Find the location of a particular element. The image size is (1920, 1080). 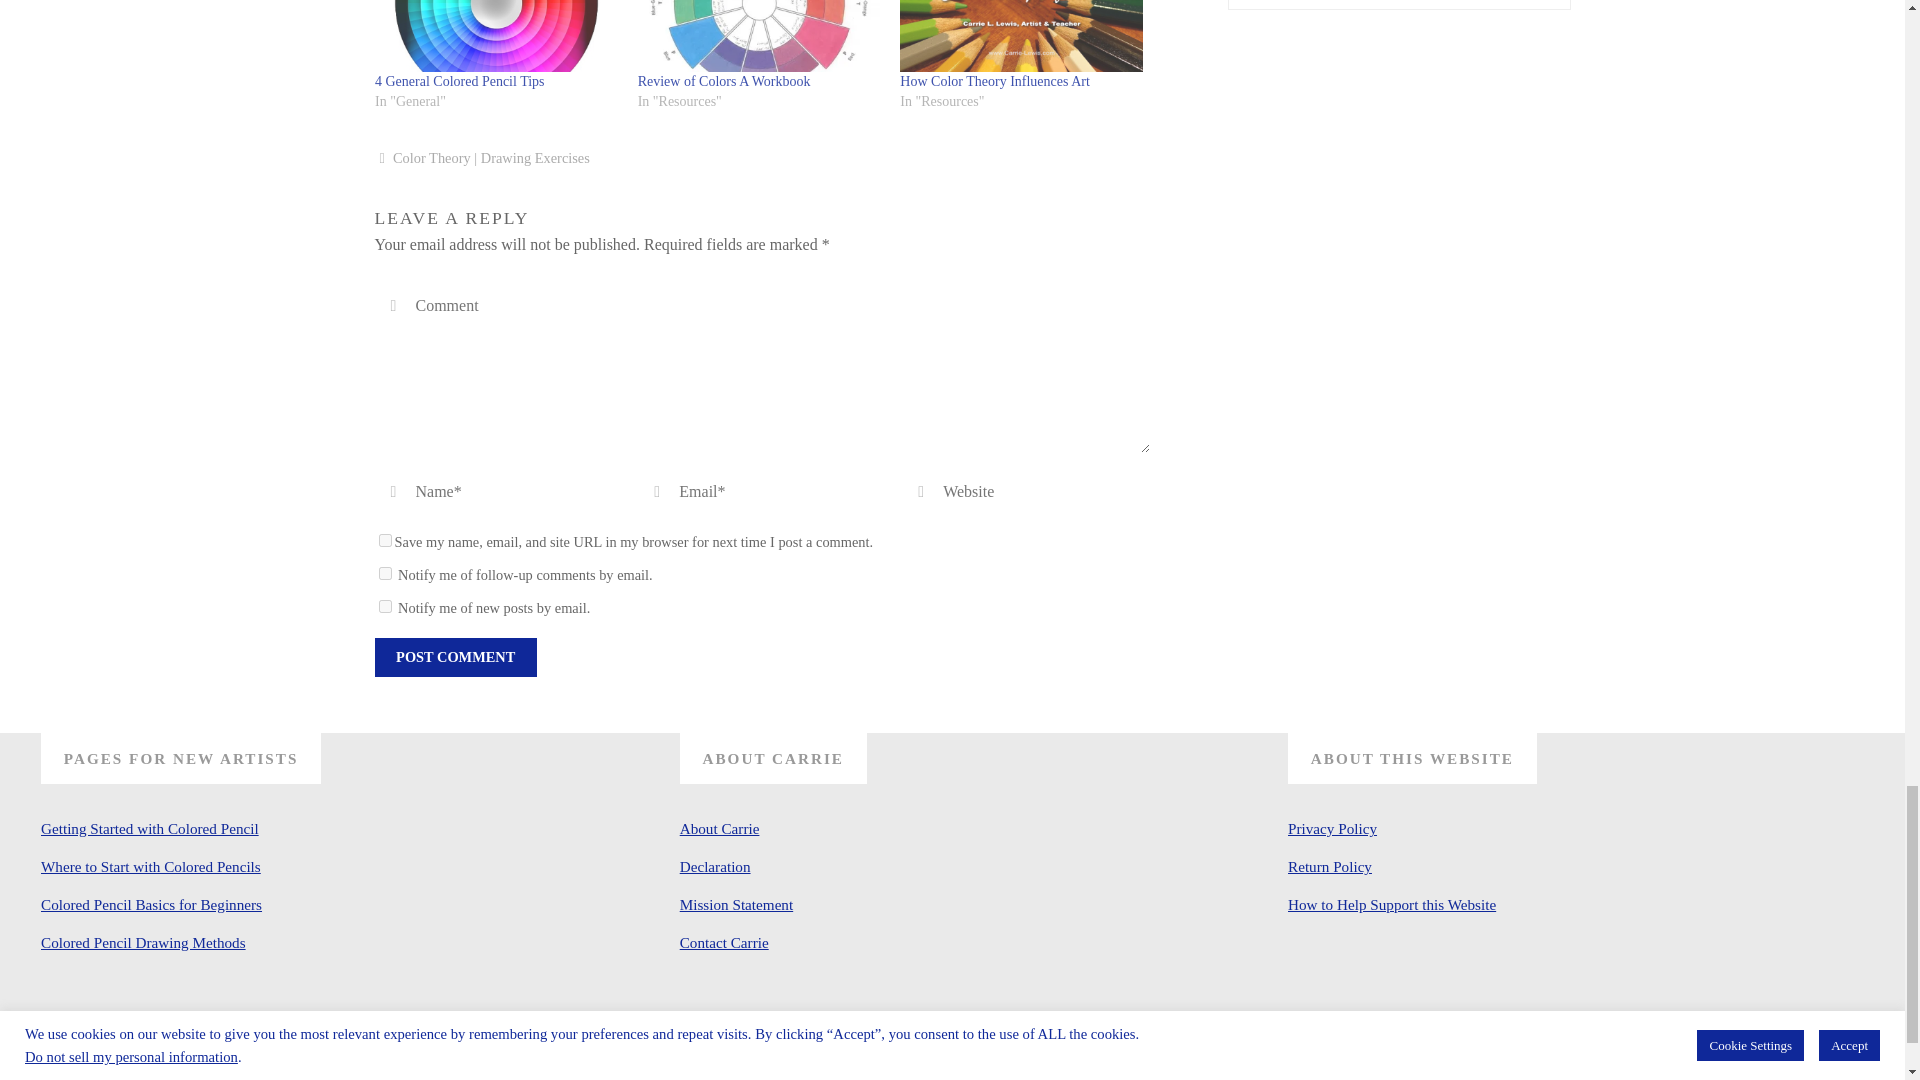

Post Comment is located at coordinates (454, 658).